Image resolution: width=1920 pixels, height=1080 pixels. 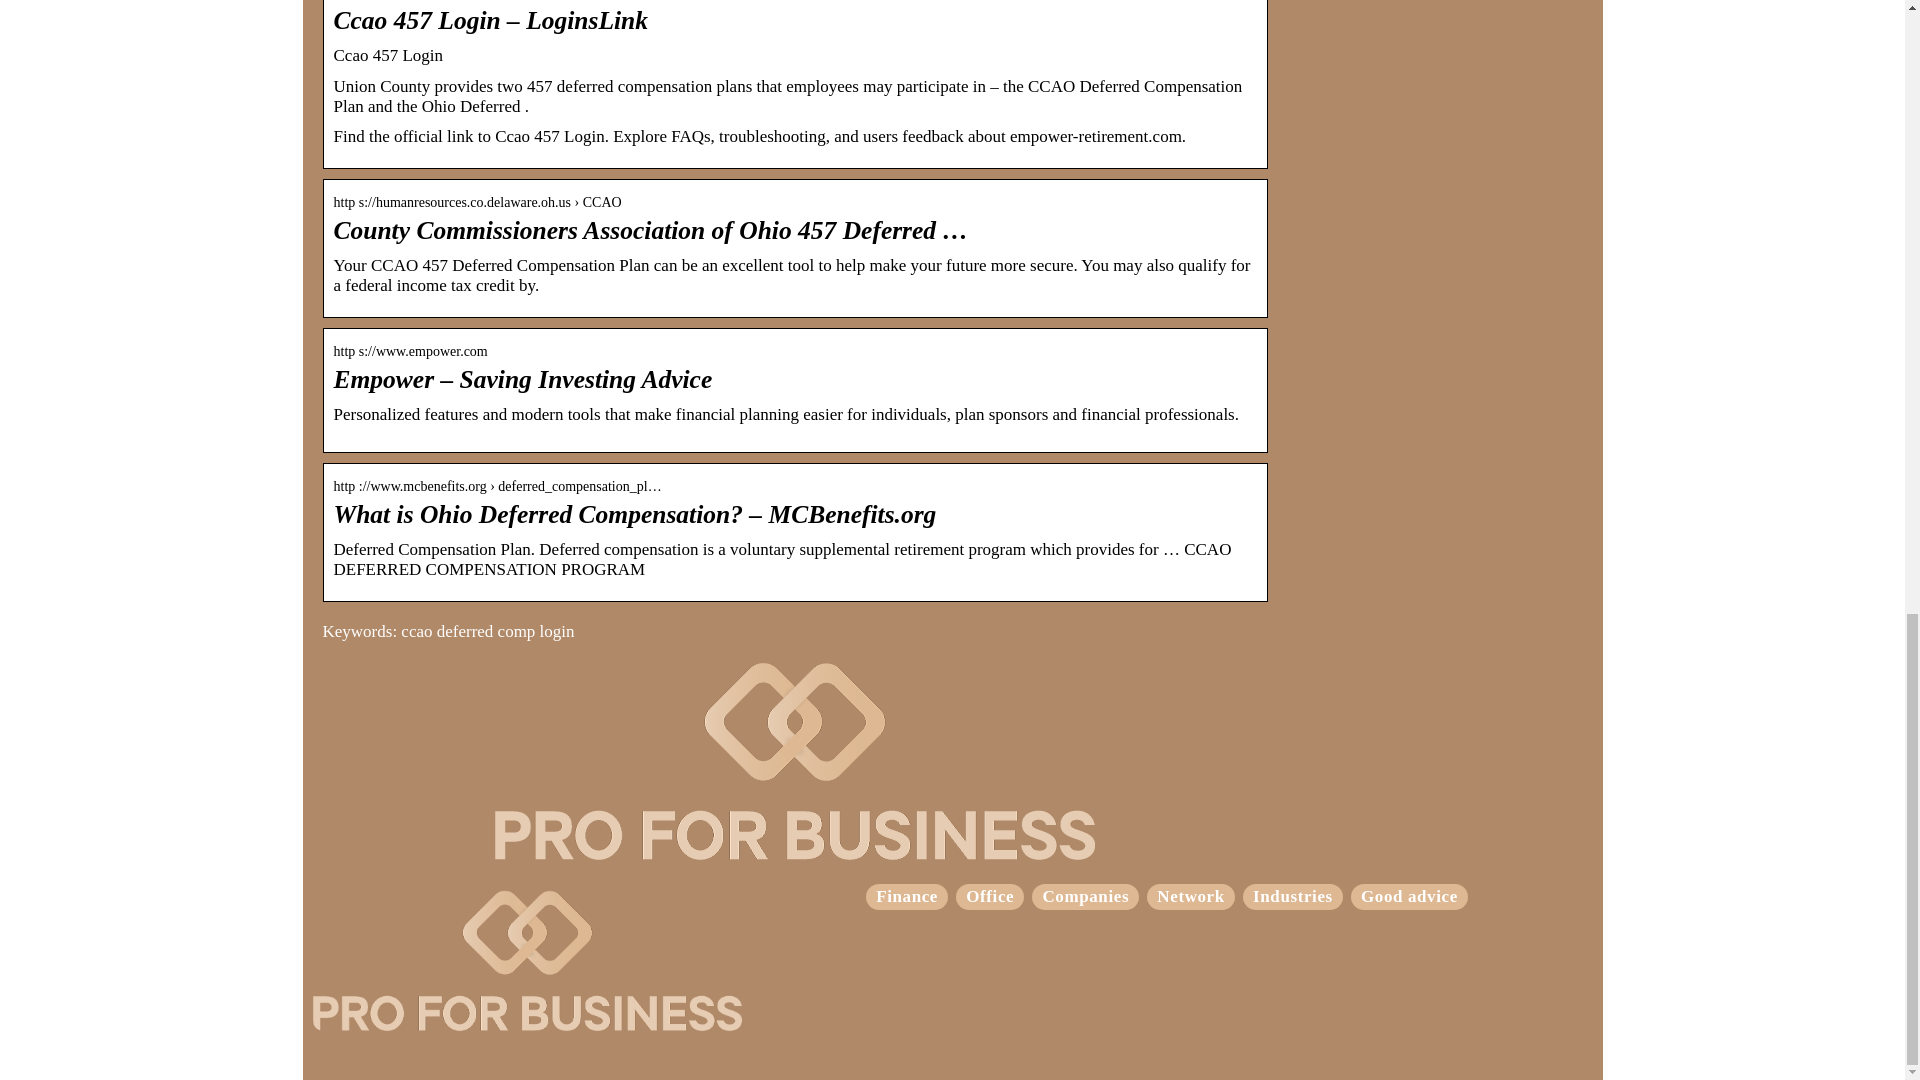 What do you see at coordinates (906, 896) in the screenshot?
I see `Finance` at bounding box center [906, 896].